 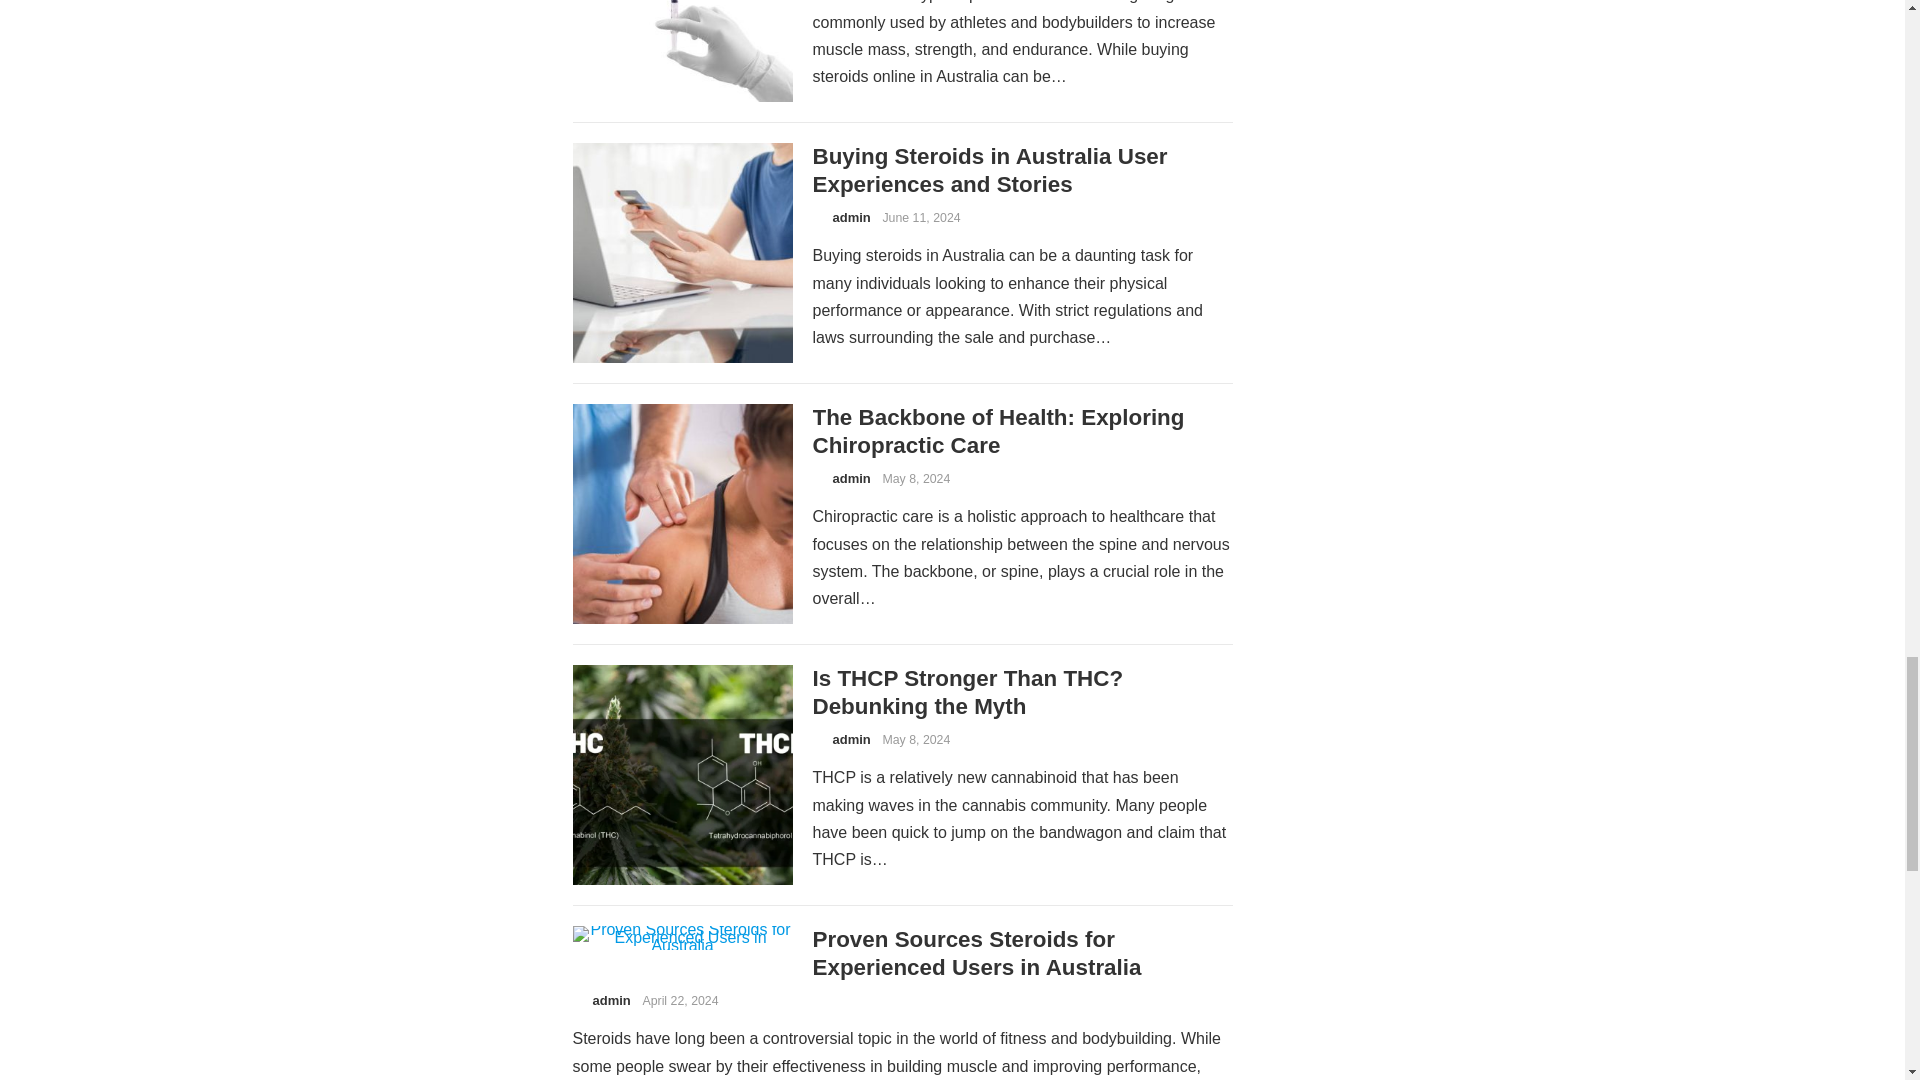 I want to click on Posts by admin, so click(x=610, y=1000).